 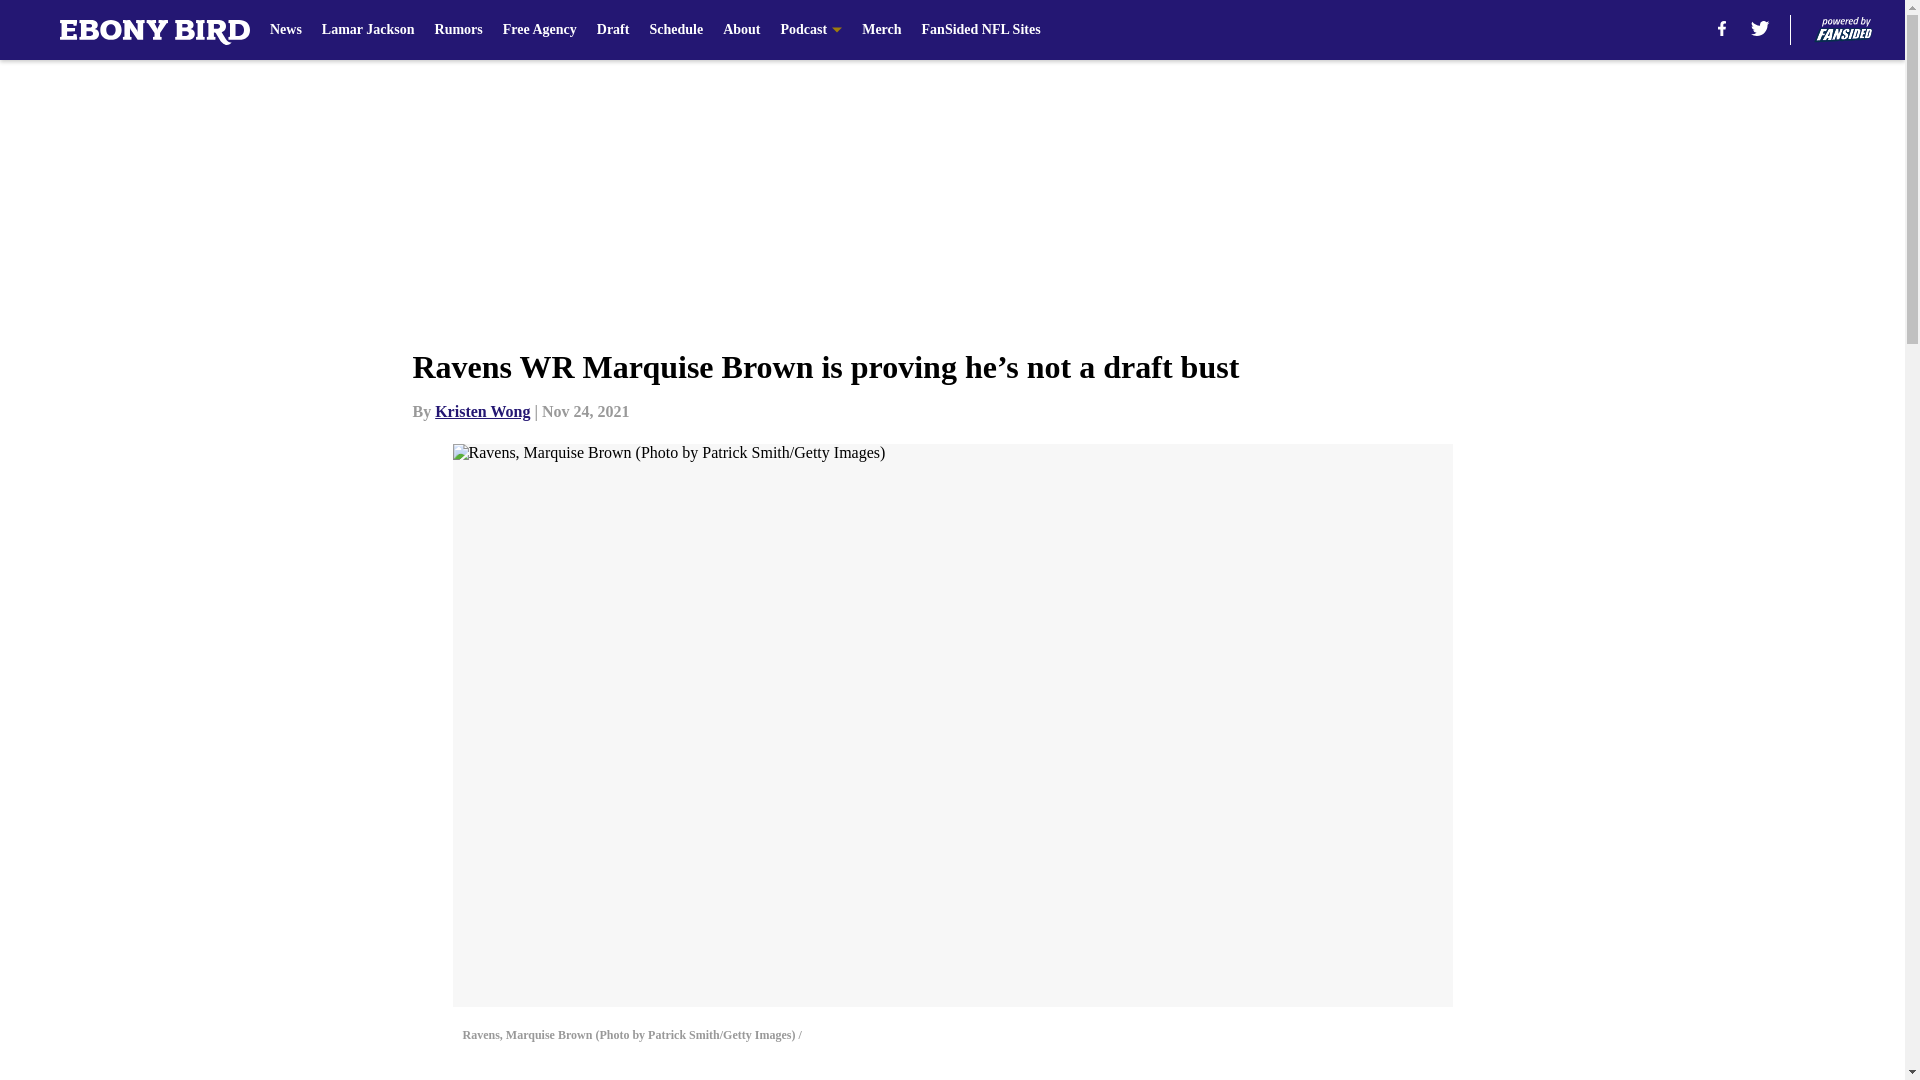 I want to click on Schedule, so click(x=675, y=30).